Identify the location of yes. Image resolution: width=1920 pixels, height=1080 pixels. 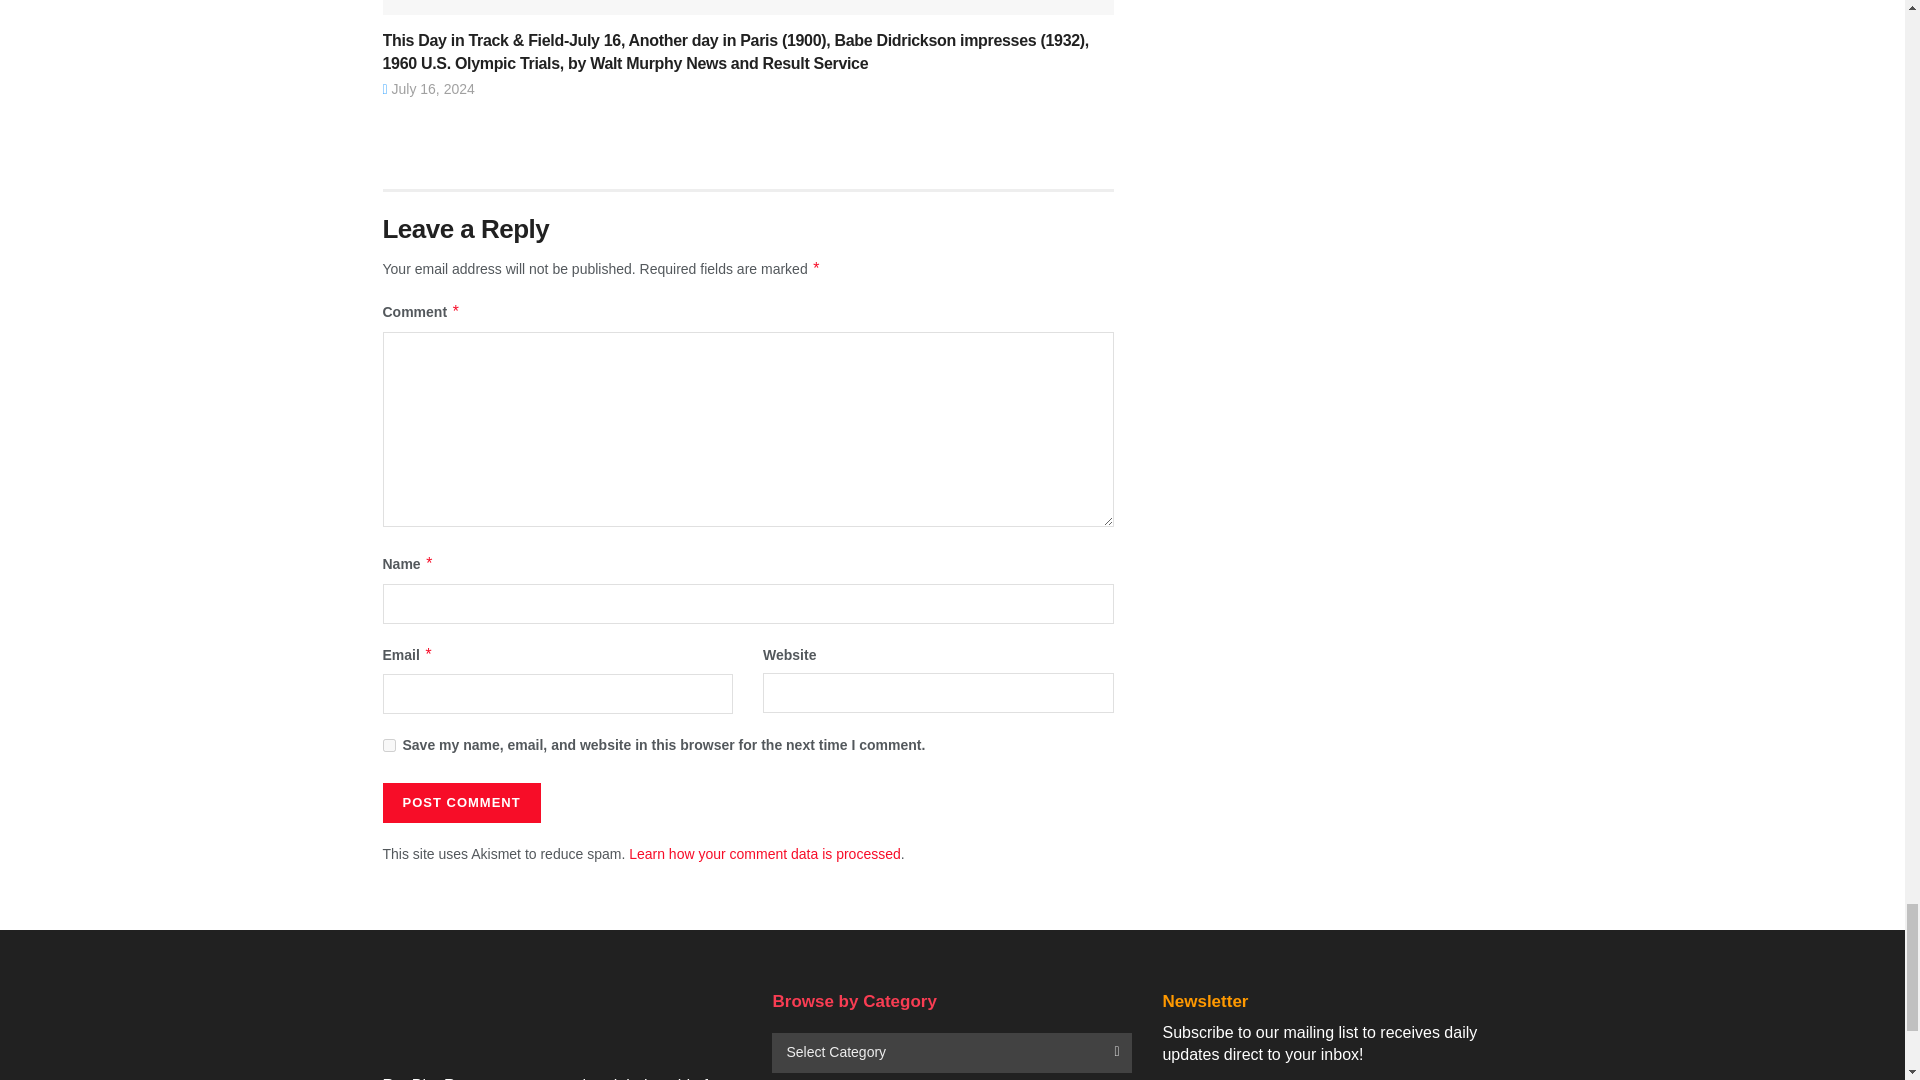
(388, 744).